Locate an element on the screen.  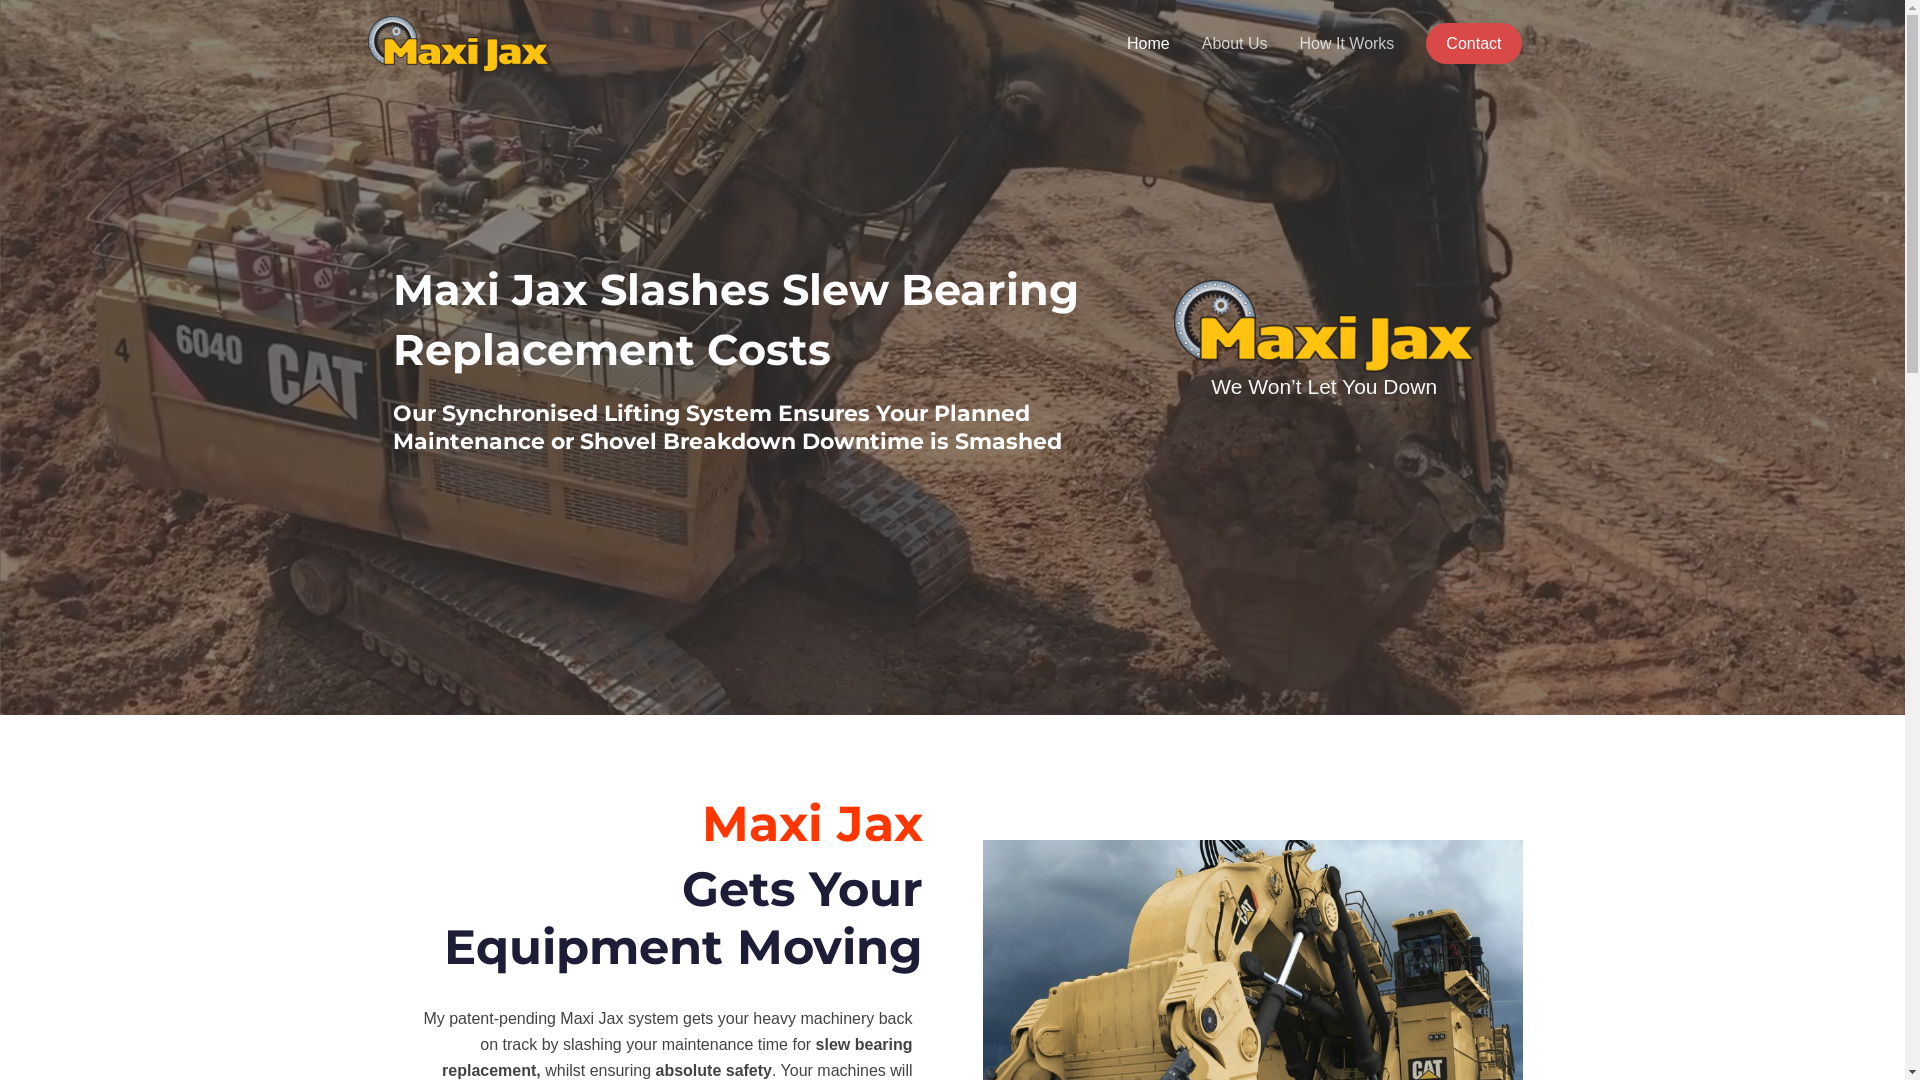
Home is located at coordinates (1148, 44).